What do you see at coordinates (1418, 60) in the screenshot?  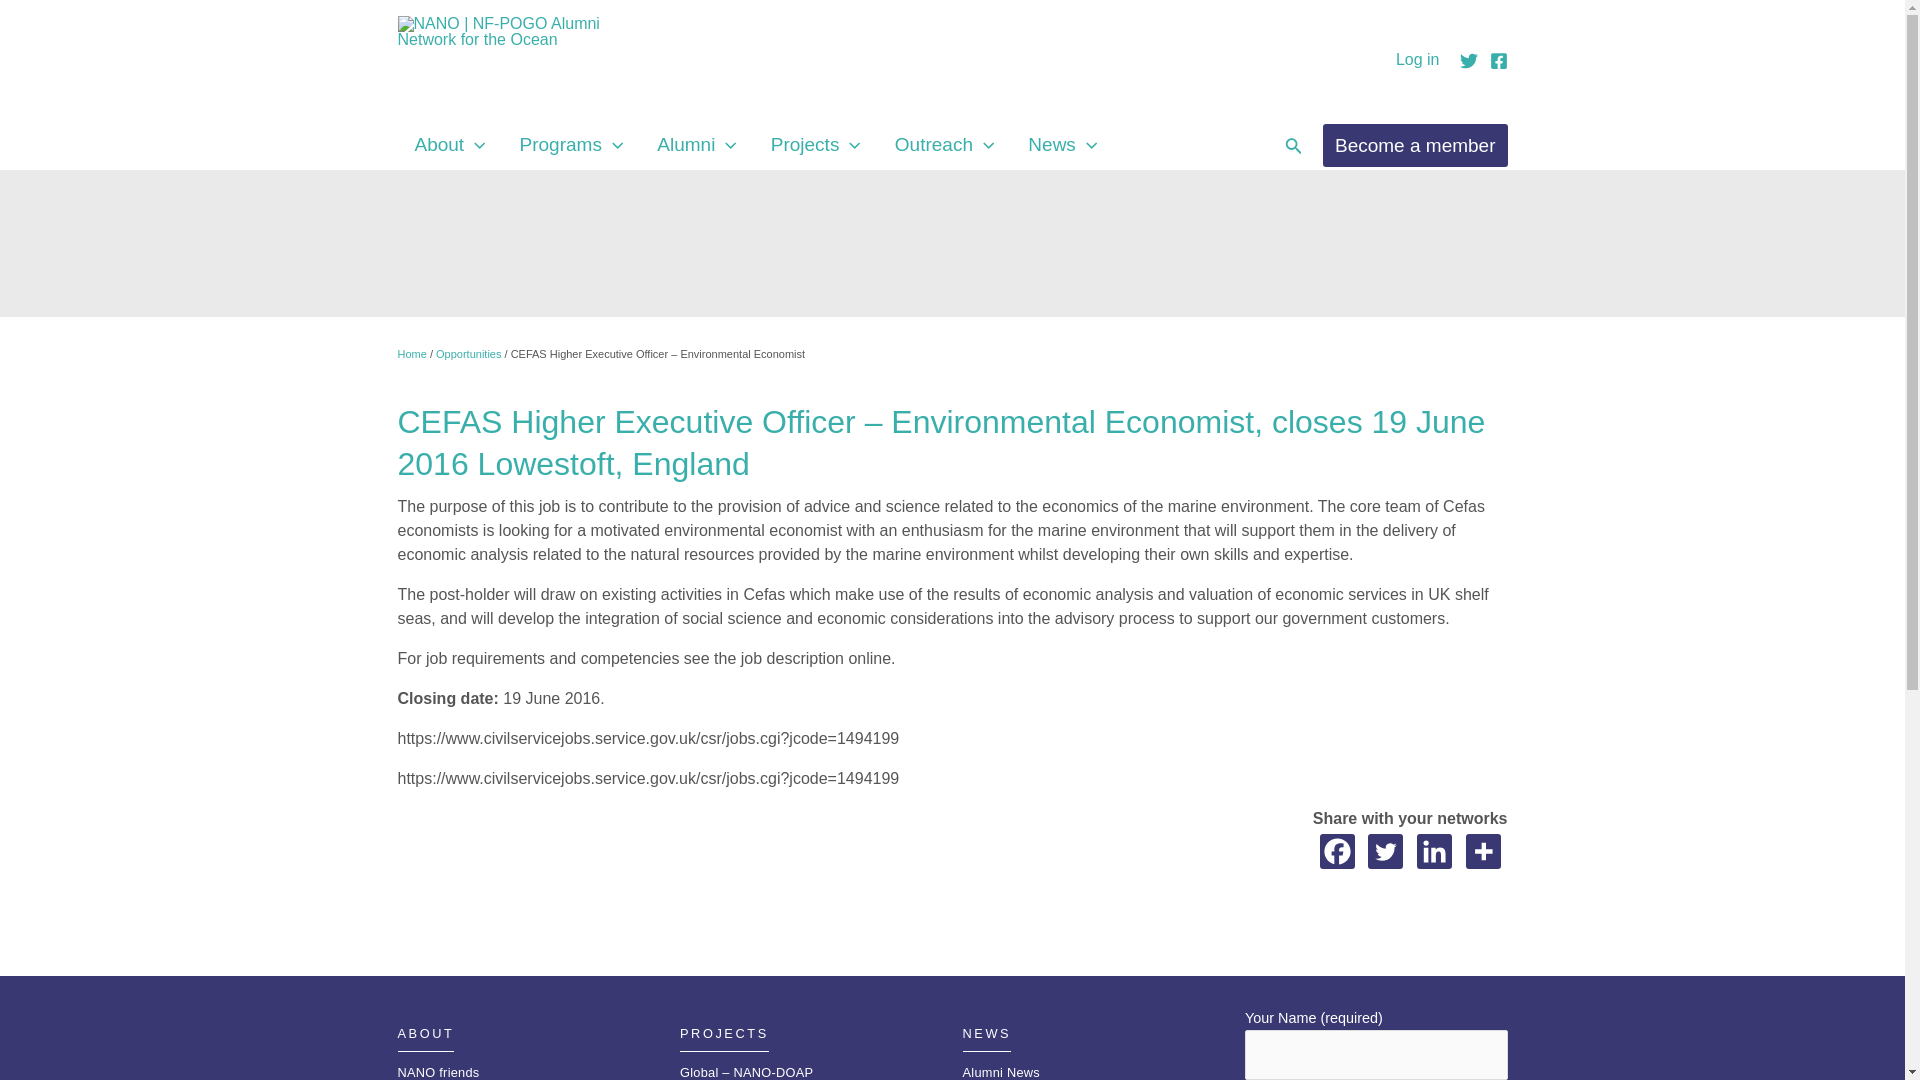 I see `Log in` at bounding box center [1418, 60].